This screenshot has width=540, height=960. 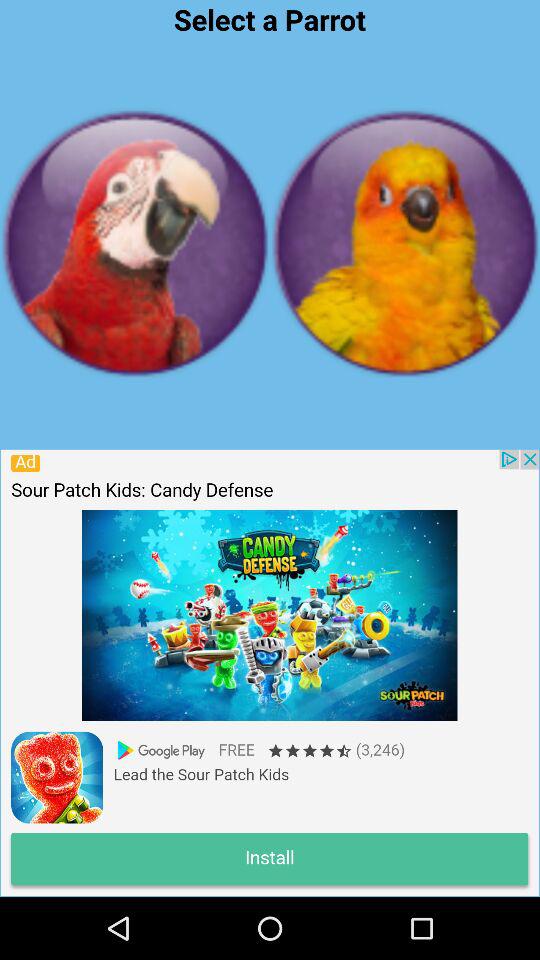 What do you see at coordinates (405, 243) in the screenshot?
I see `game of birds` at bounding box center [405, 243].